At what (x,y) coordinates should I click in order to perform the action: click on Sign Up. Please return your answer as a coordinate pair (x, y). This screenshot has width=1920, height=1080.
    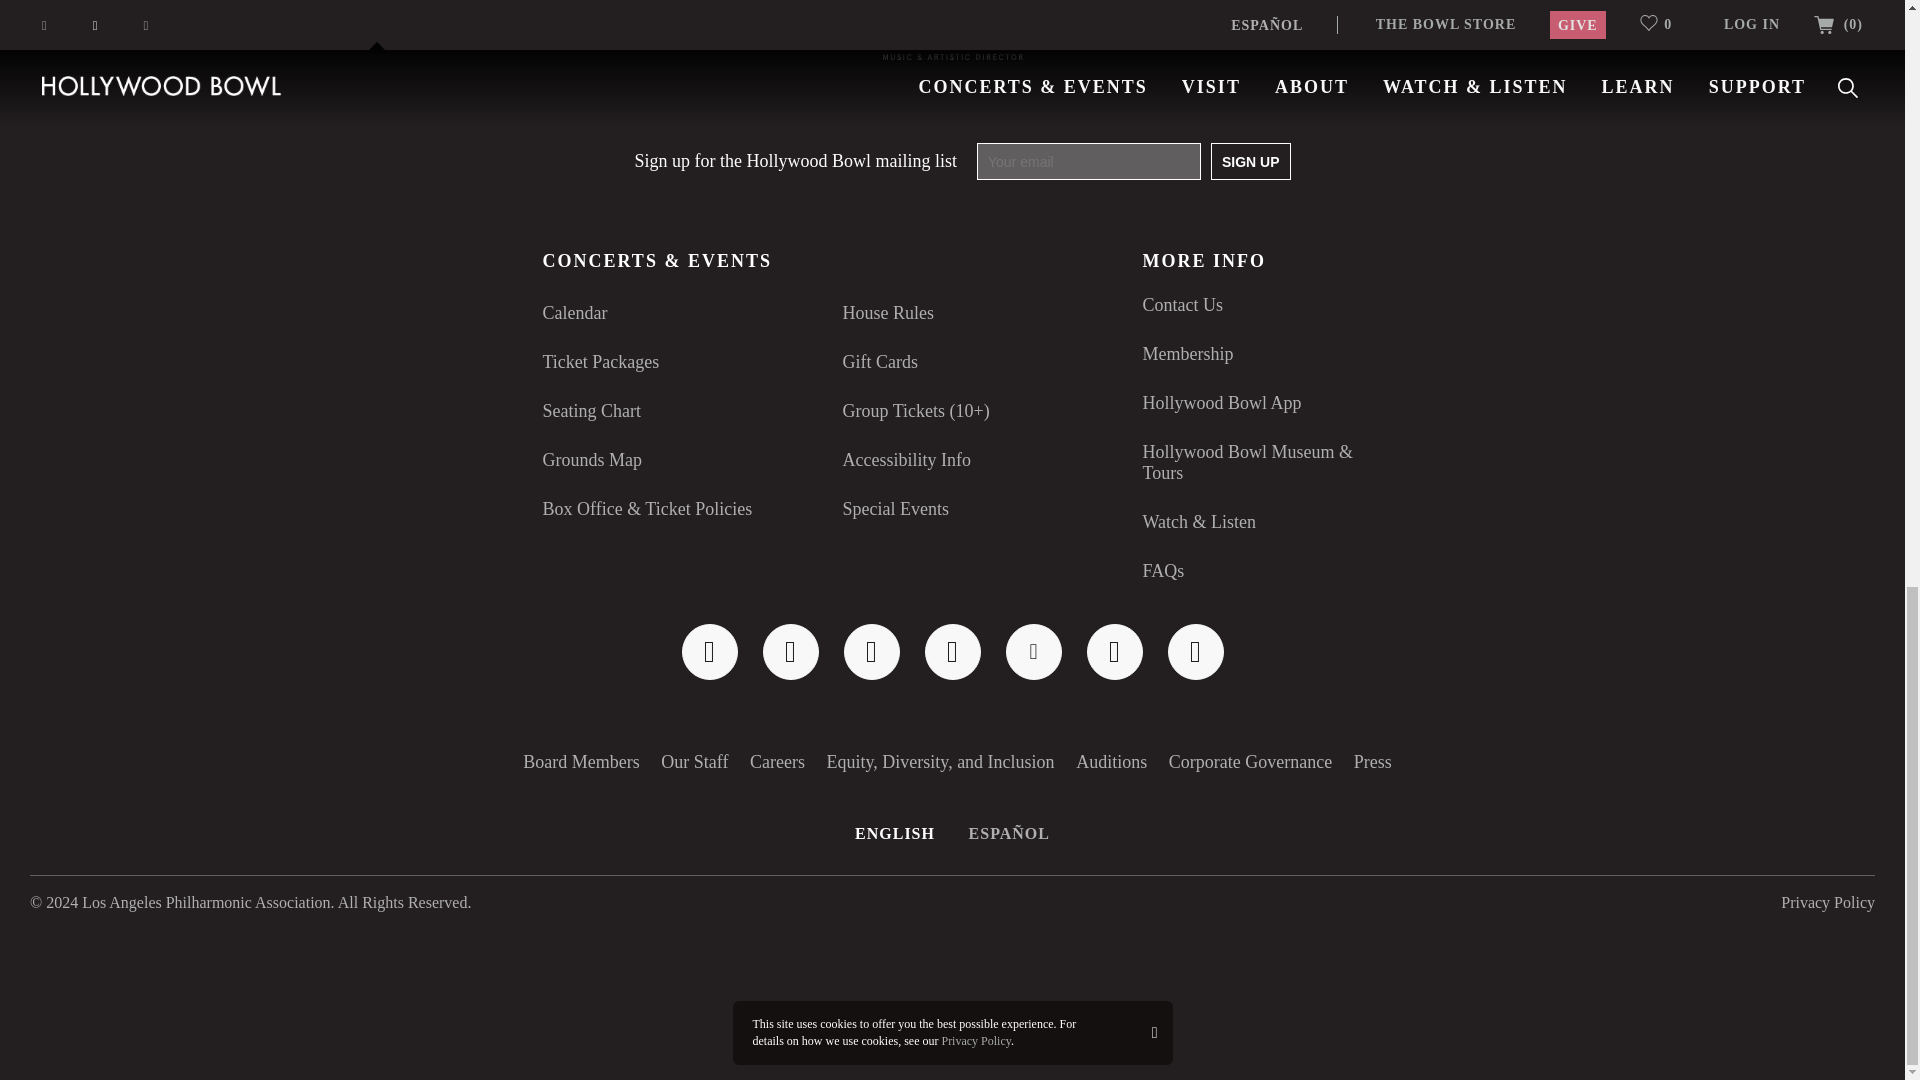
    Looking at the image, I should click on (1250, 161).